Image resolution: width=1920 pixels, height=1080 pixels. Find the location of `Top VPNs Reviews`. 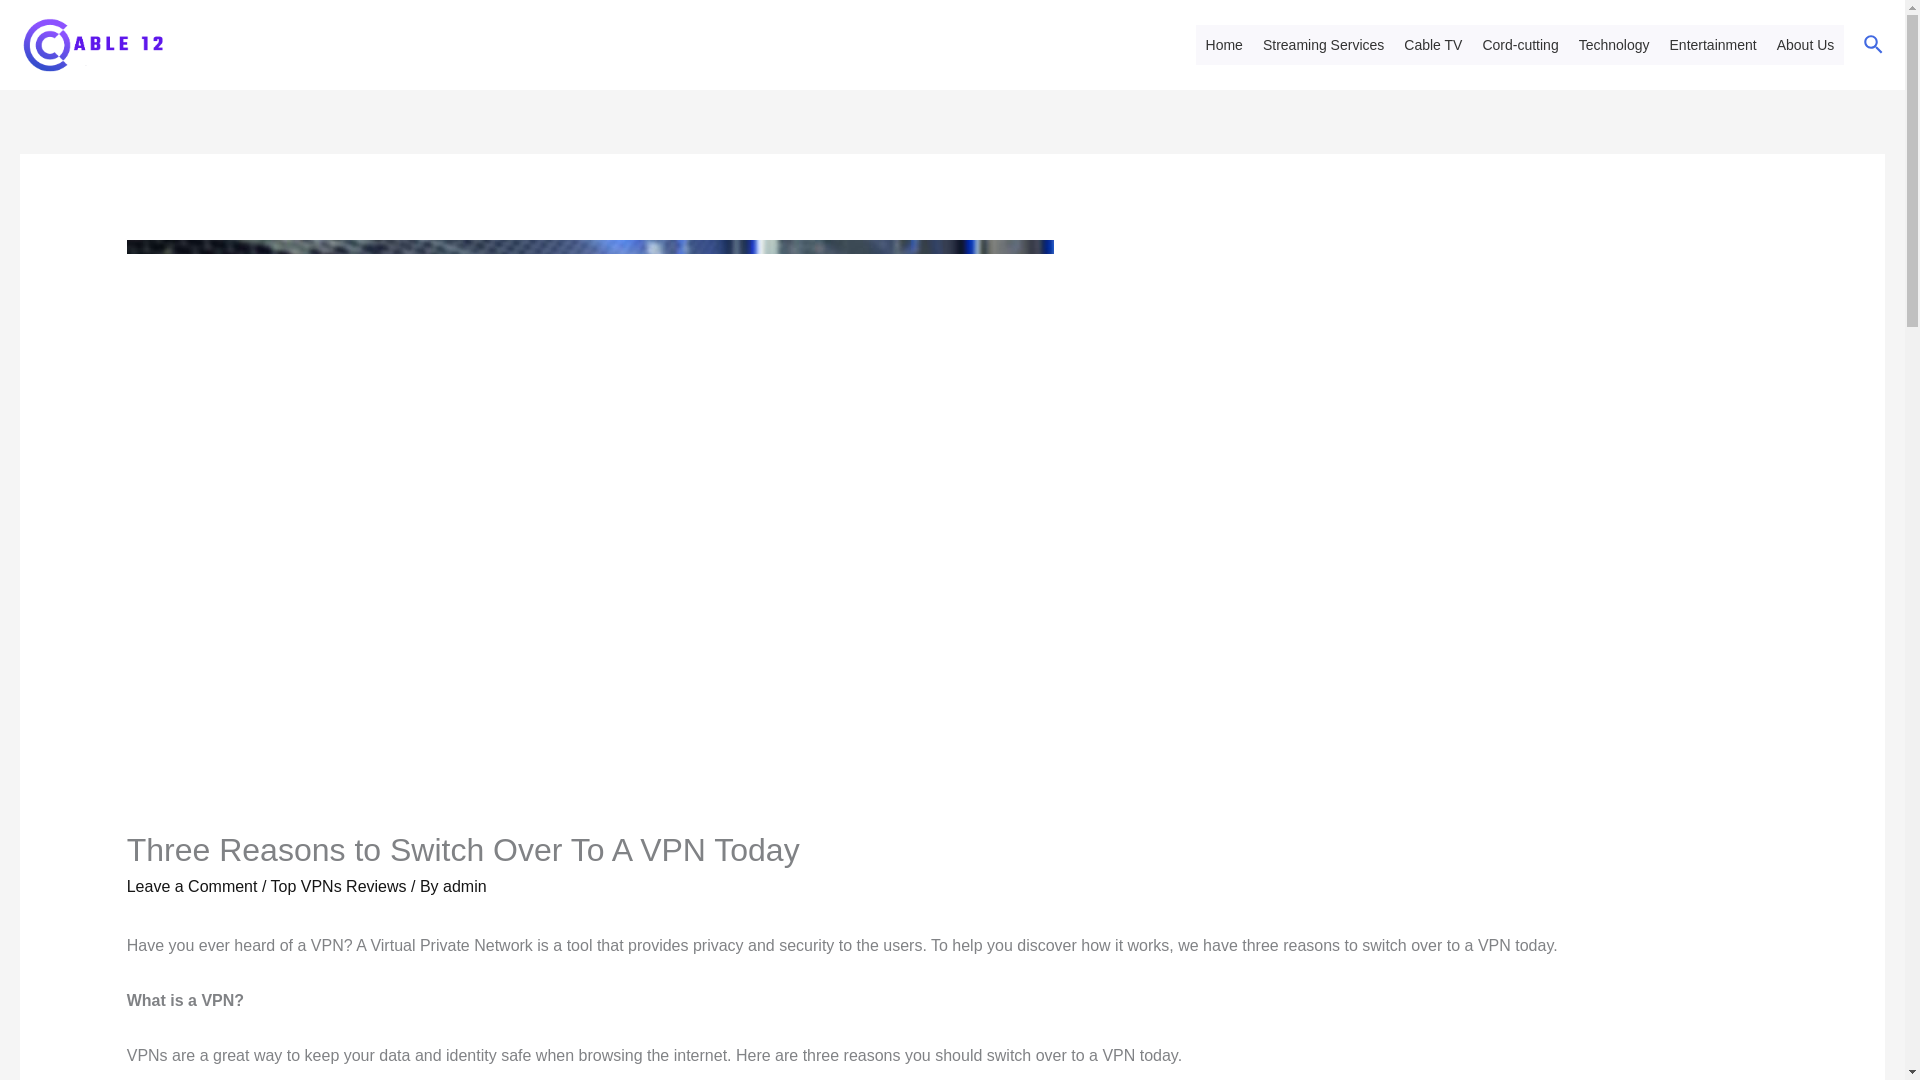

Top VPNs Reviews is located at coordinates (338, 886).